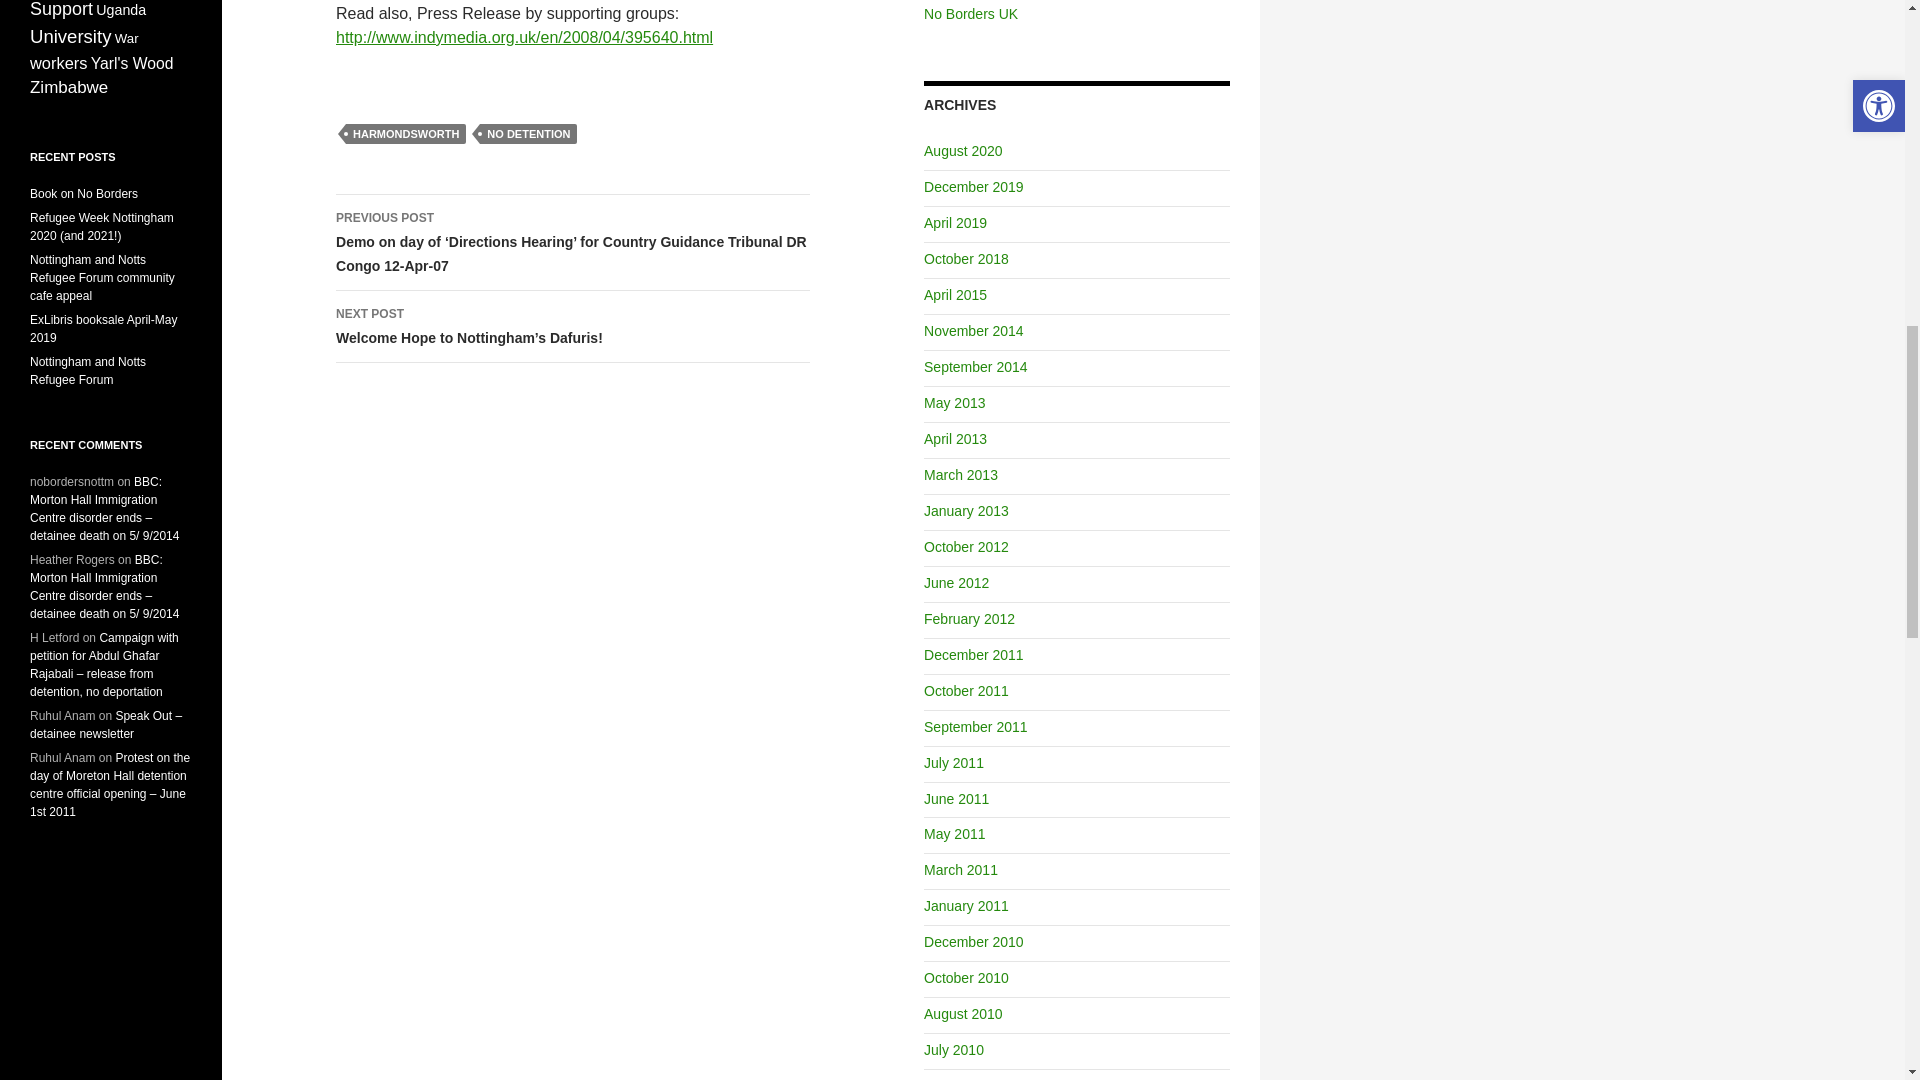 The image size is (1920, 1080). Describe the element at coordinates (966, 258) in the screenshot. I see `October 2018` at that location.